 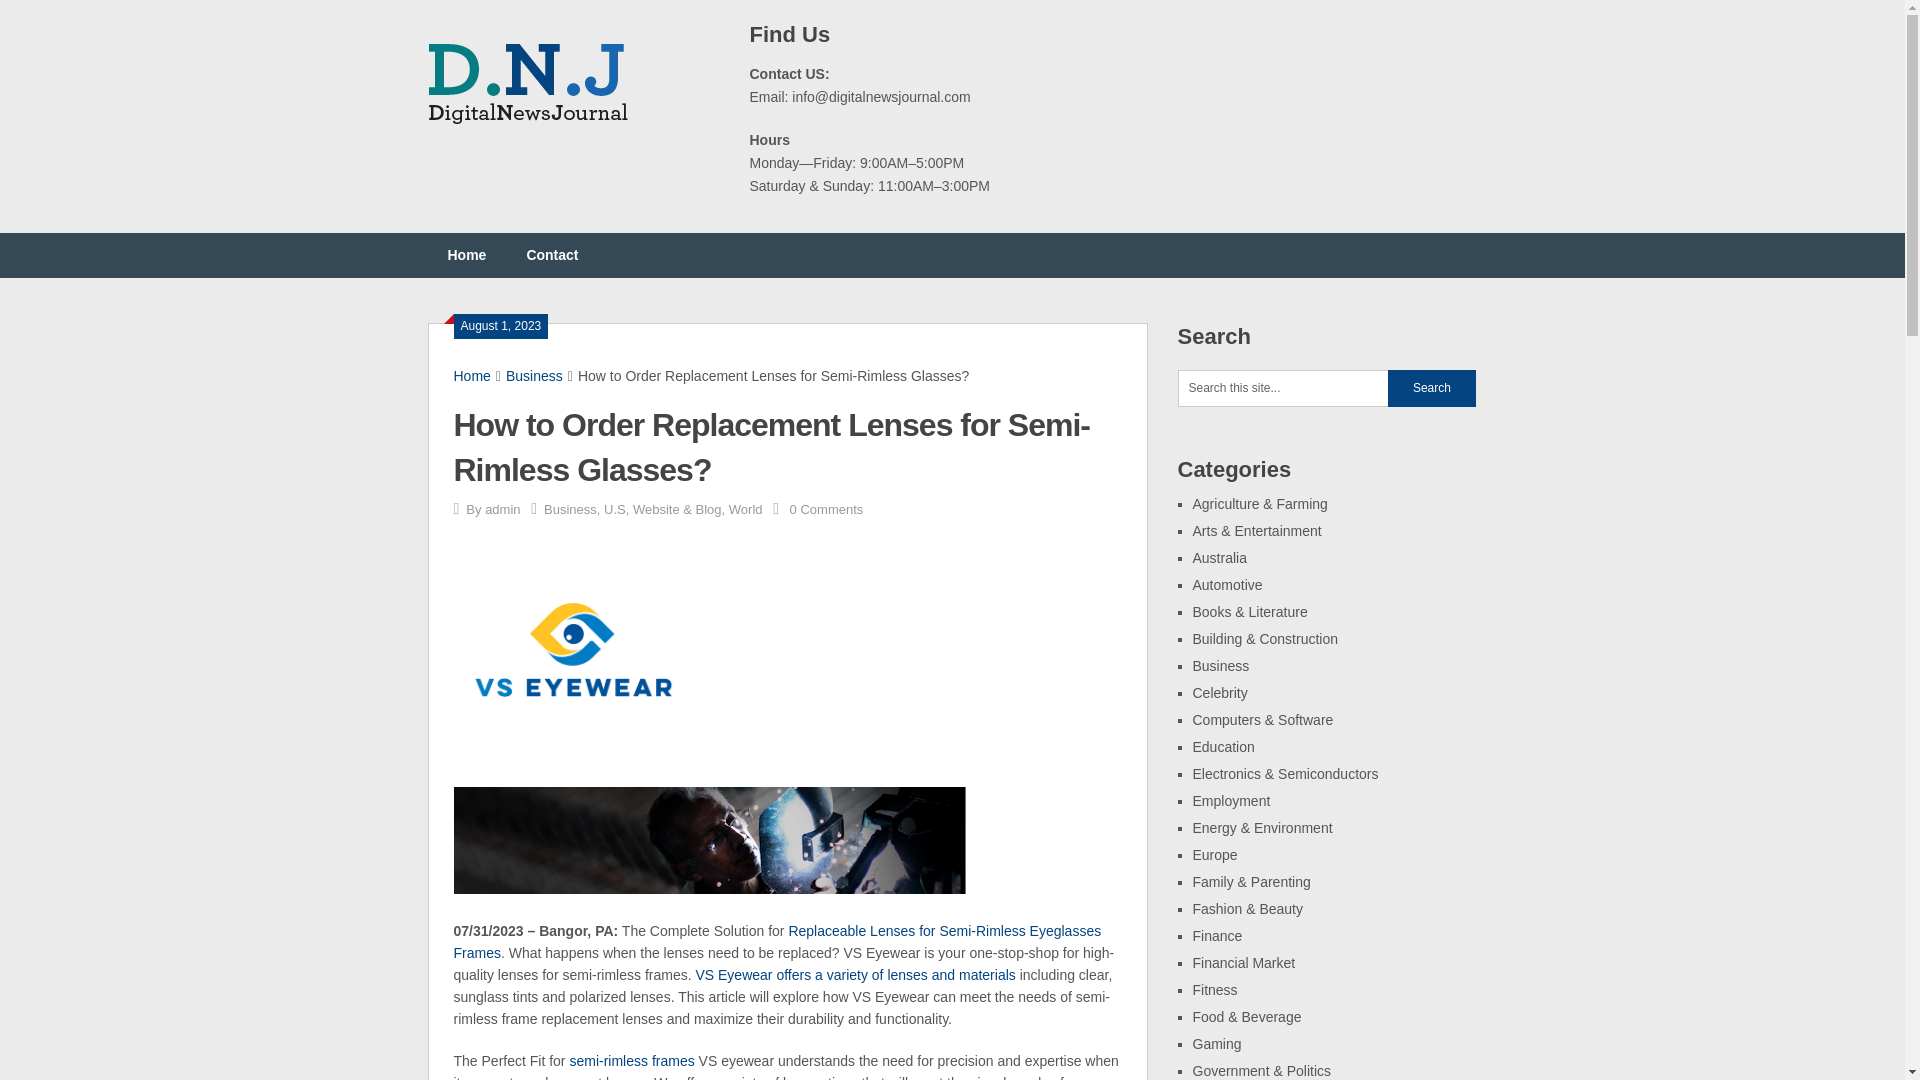 What do you see at coordinates (502, 510) in the screenshot?
I see `Posts by admin` at bounding box center [502, 510].